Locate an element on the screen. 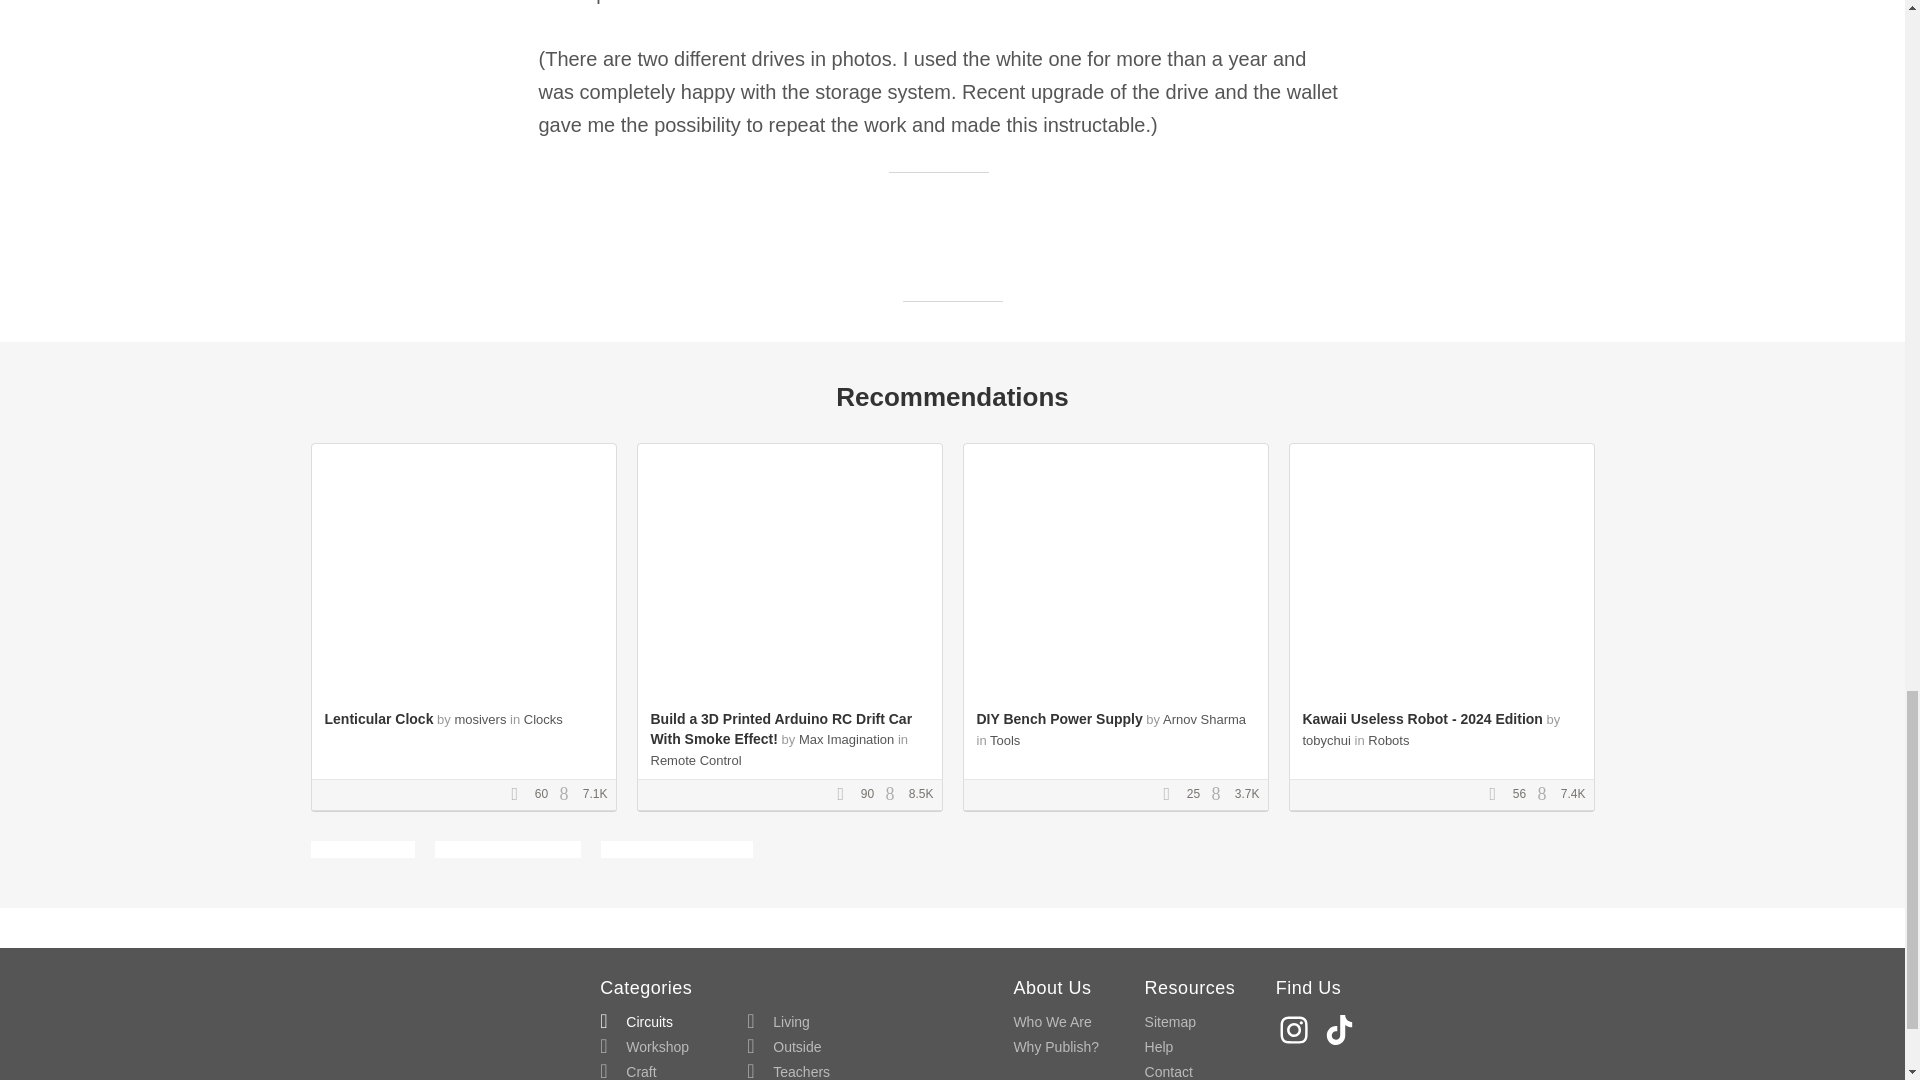 The width and height of the screenshot is (1920, 1080). Views Count is located at coordinates (1220, 795).